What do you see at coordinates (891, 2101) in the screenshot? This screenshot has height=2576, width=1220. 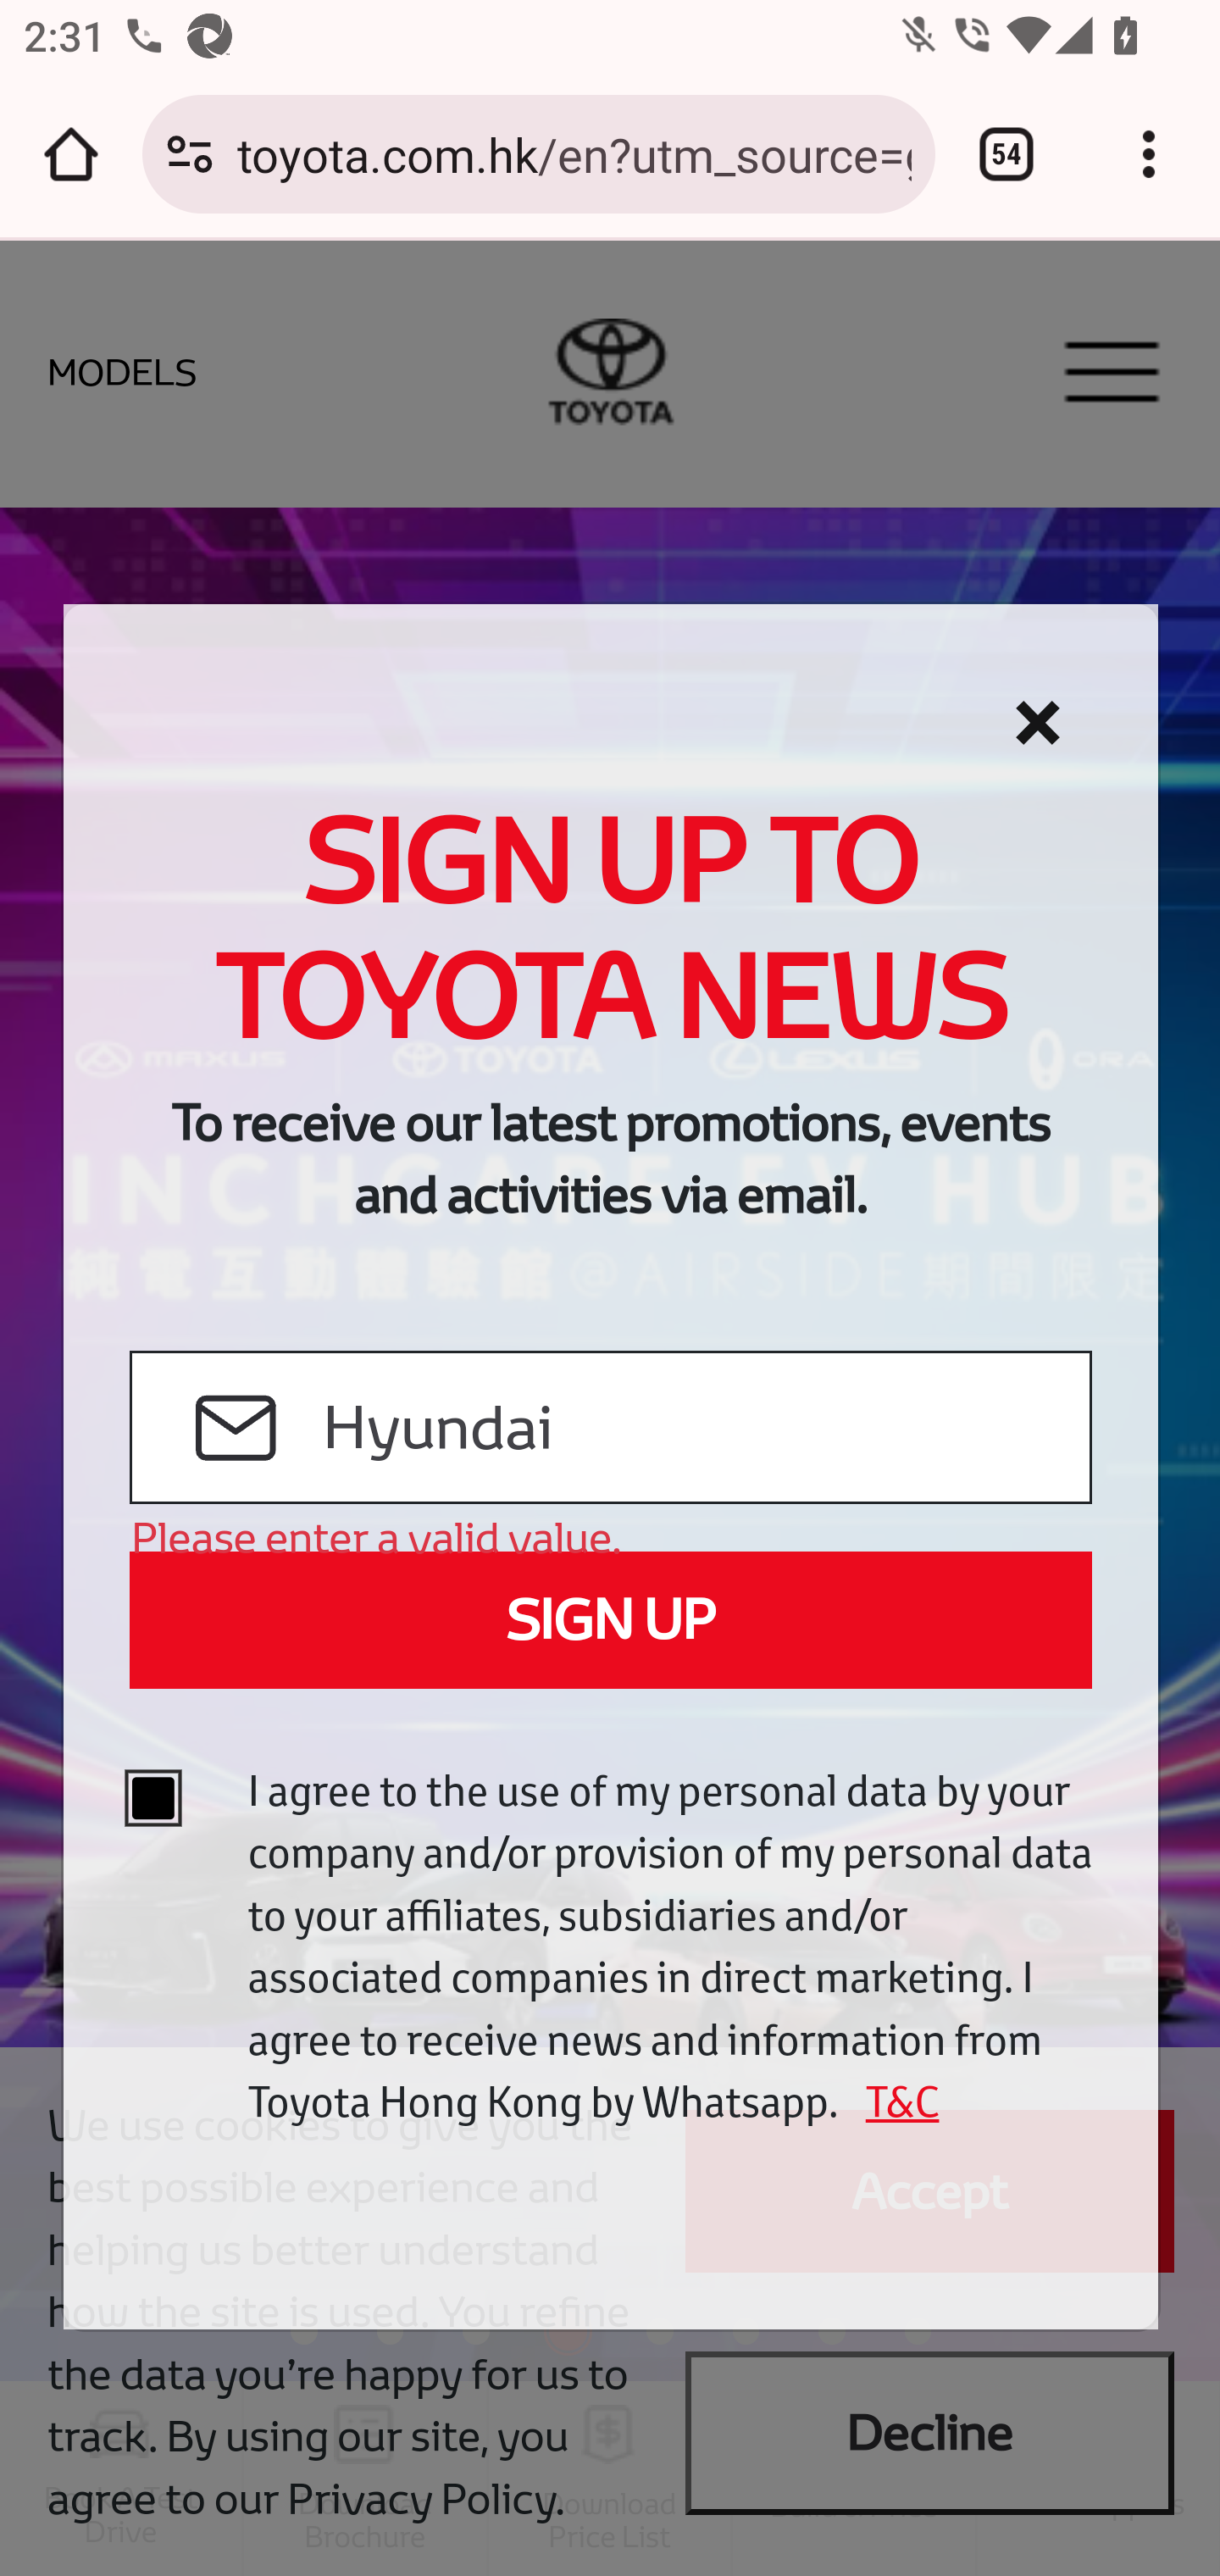 I see `T&C` at bounding box center [891, 2101].